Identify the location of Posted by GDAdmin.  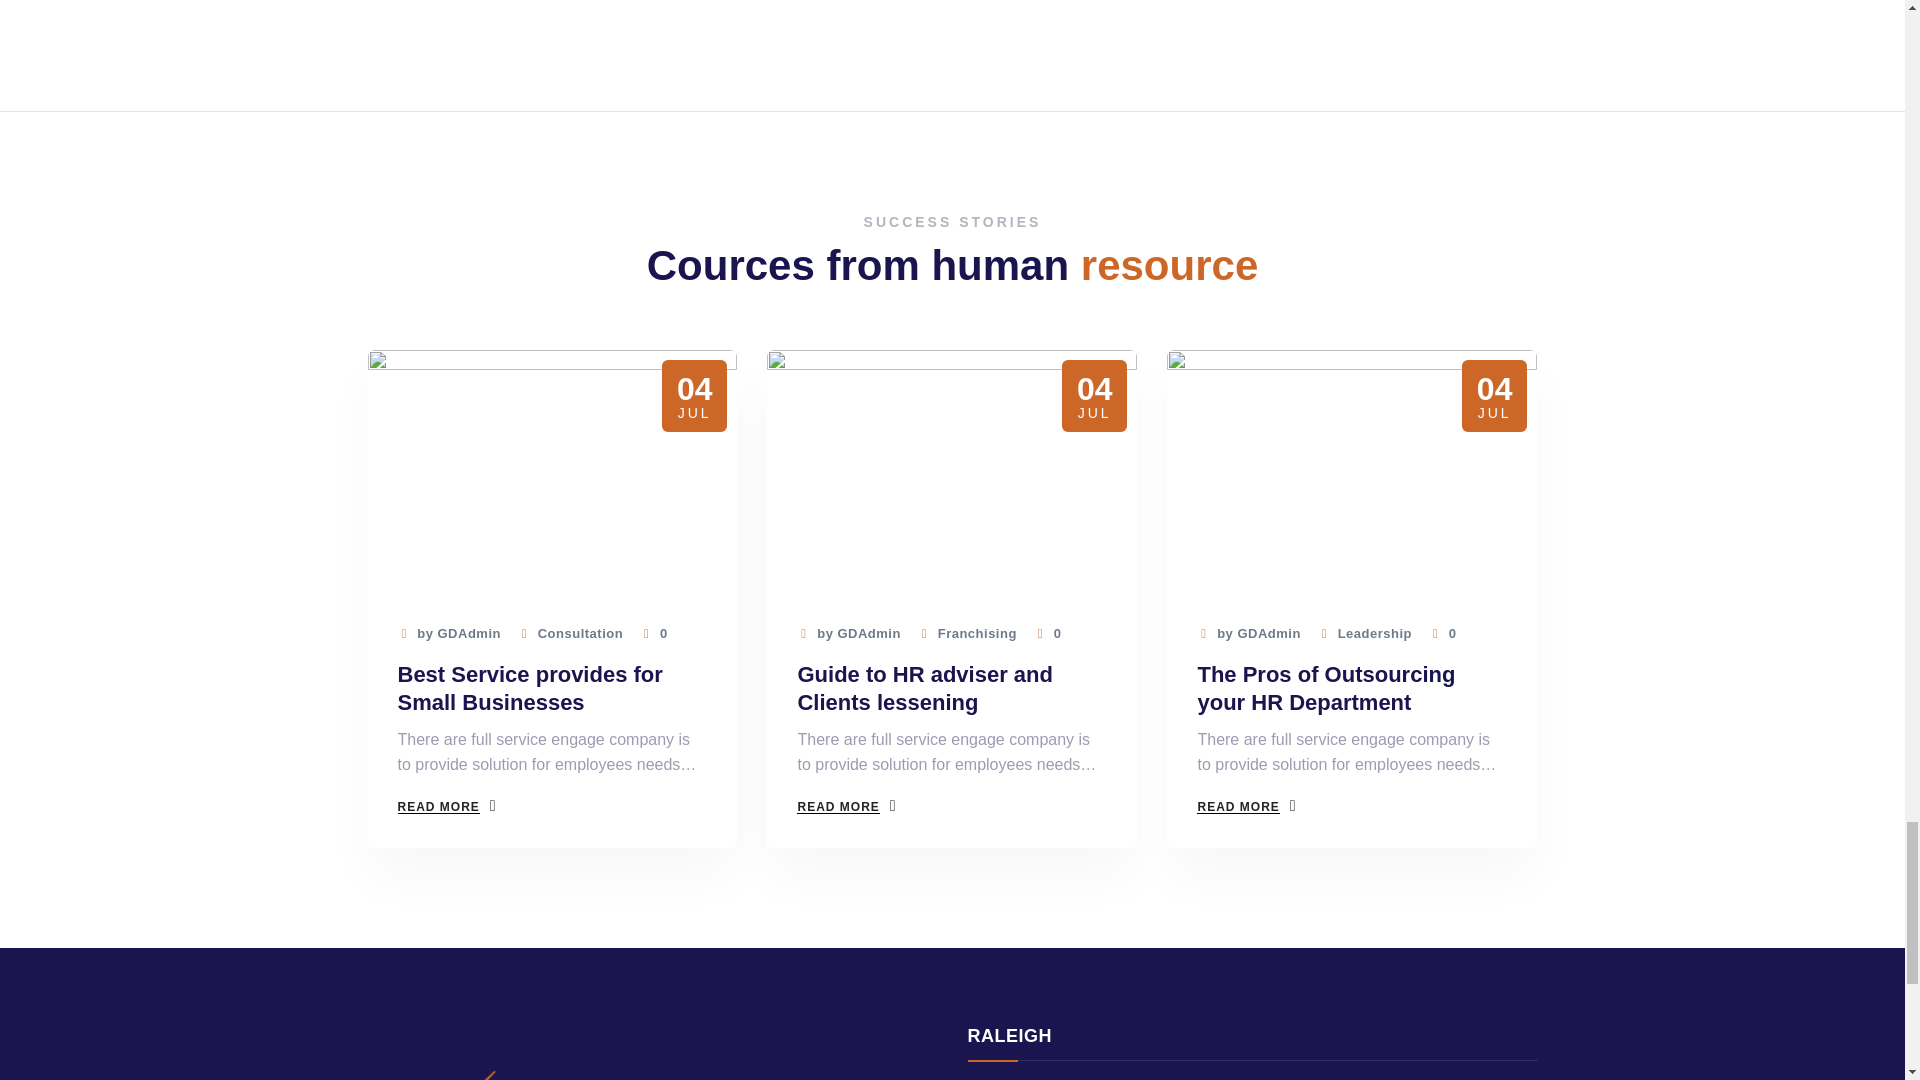
(1248, 634).